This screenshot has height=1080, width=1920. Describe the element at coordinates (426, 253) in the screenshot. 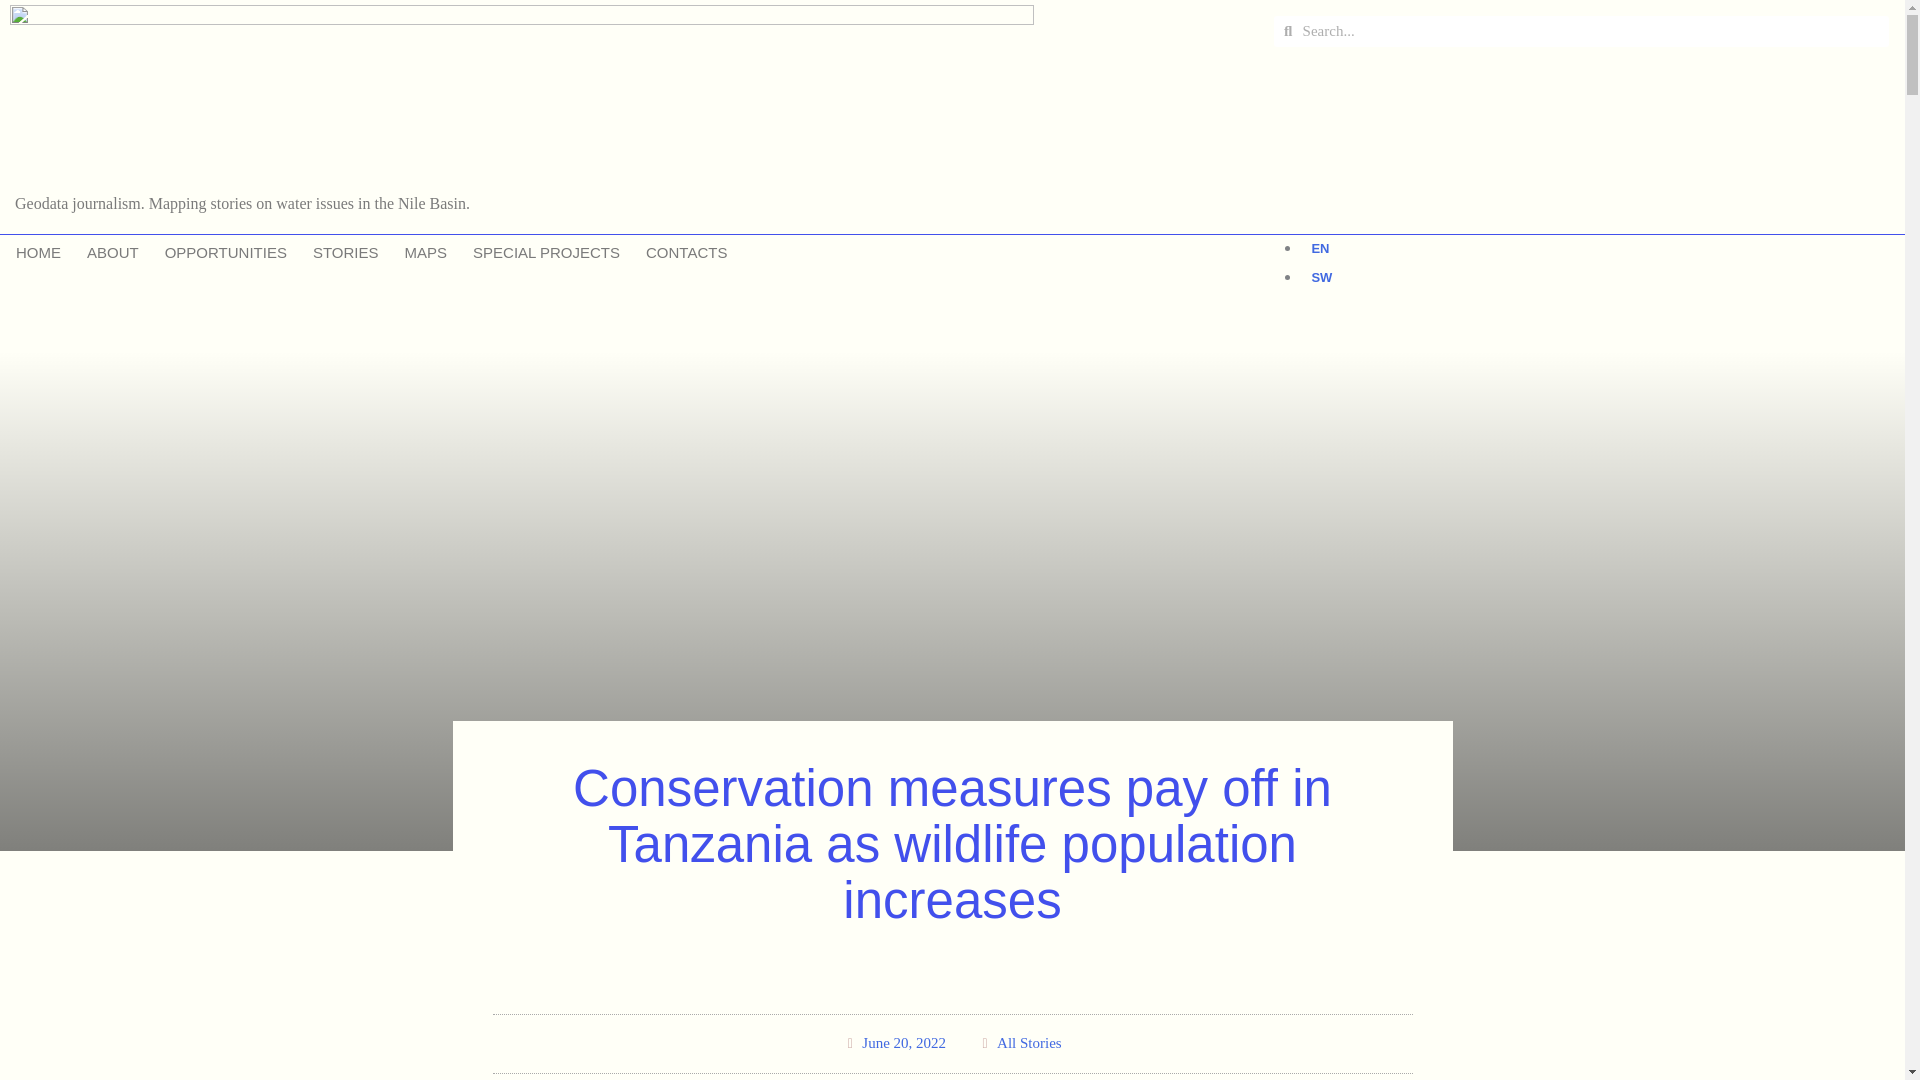

I see `MAPS` at that location.